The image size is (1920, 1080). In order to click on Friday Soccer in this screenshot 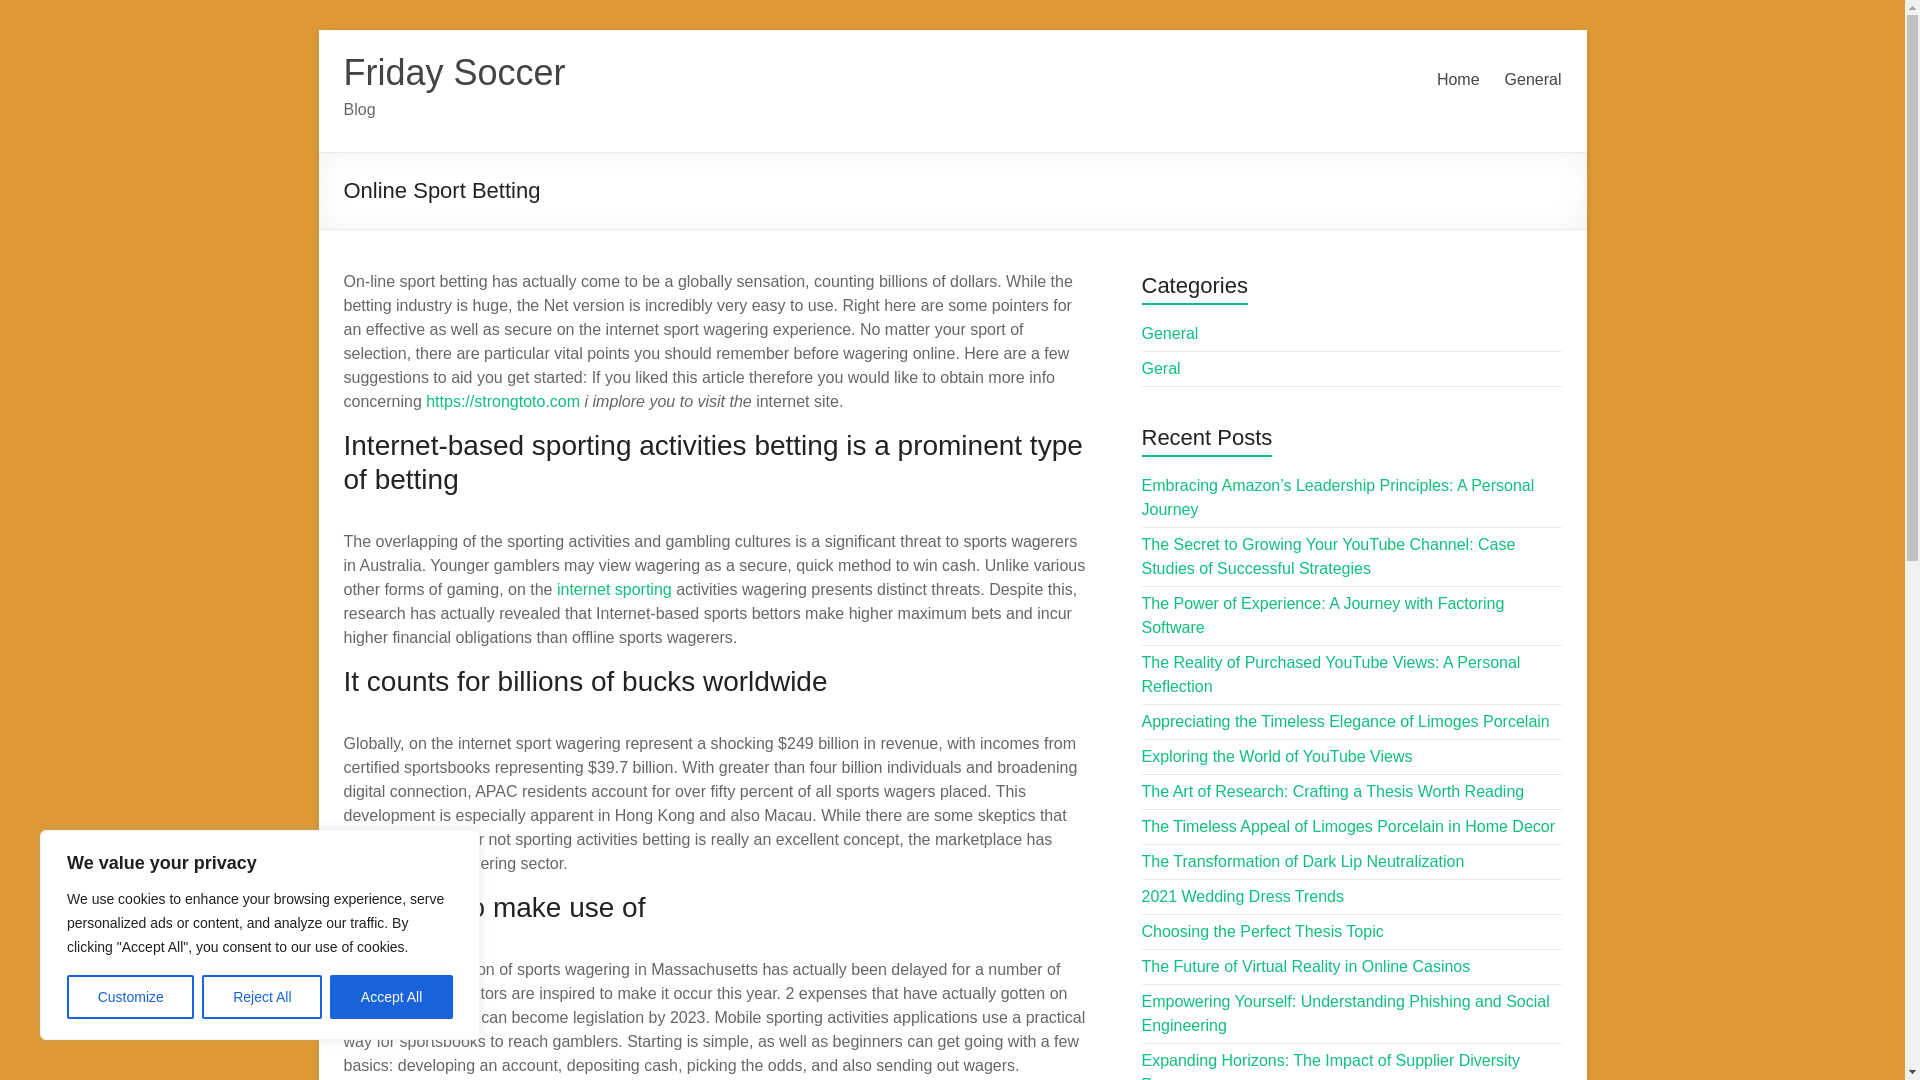, I will do `click(454, 72)`.